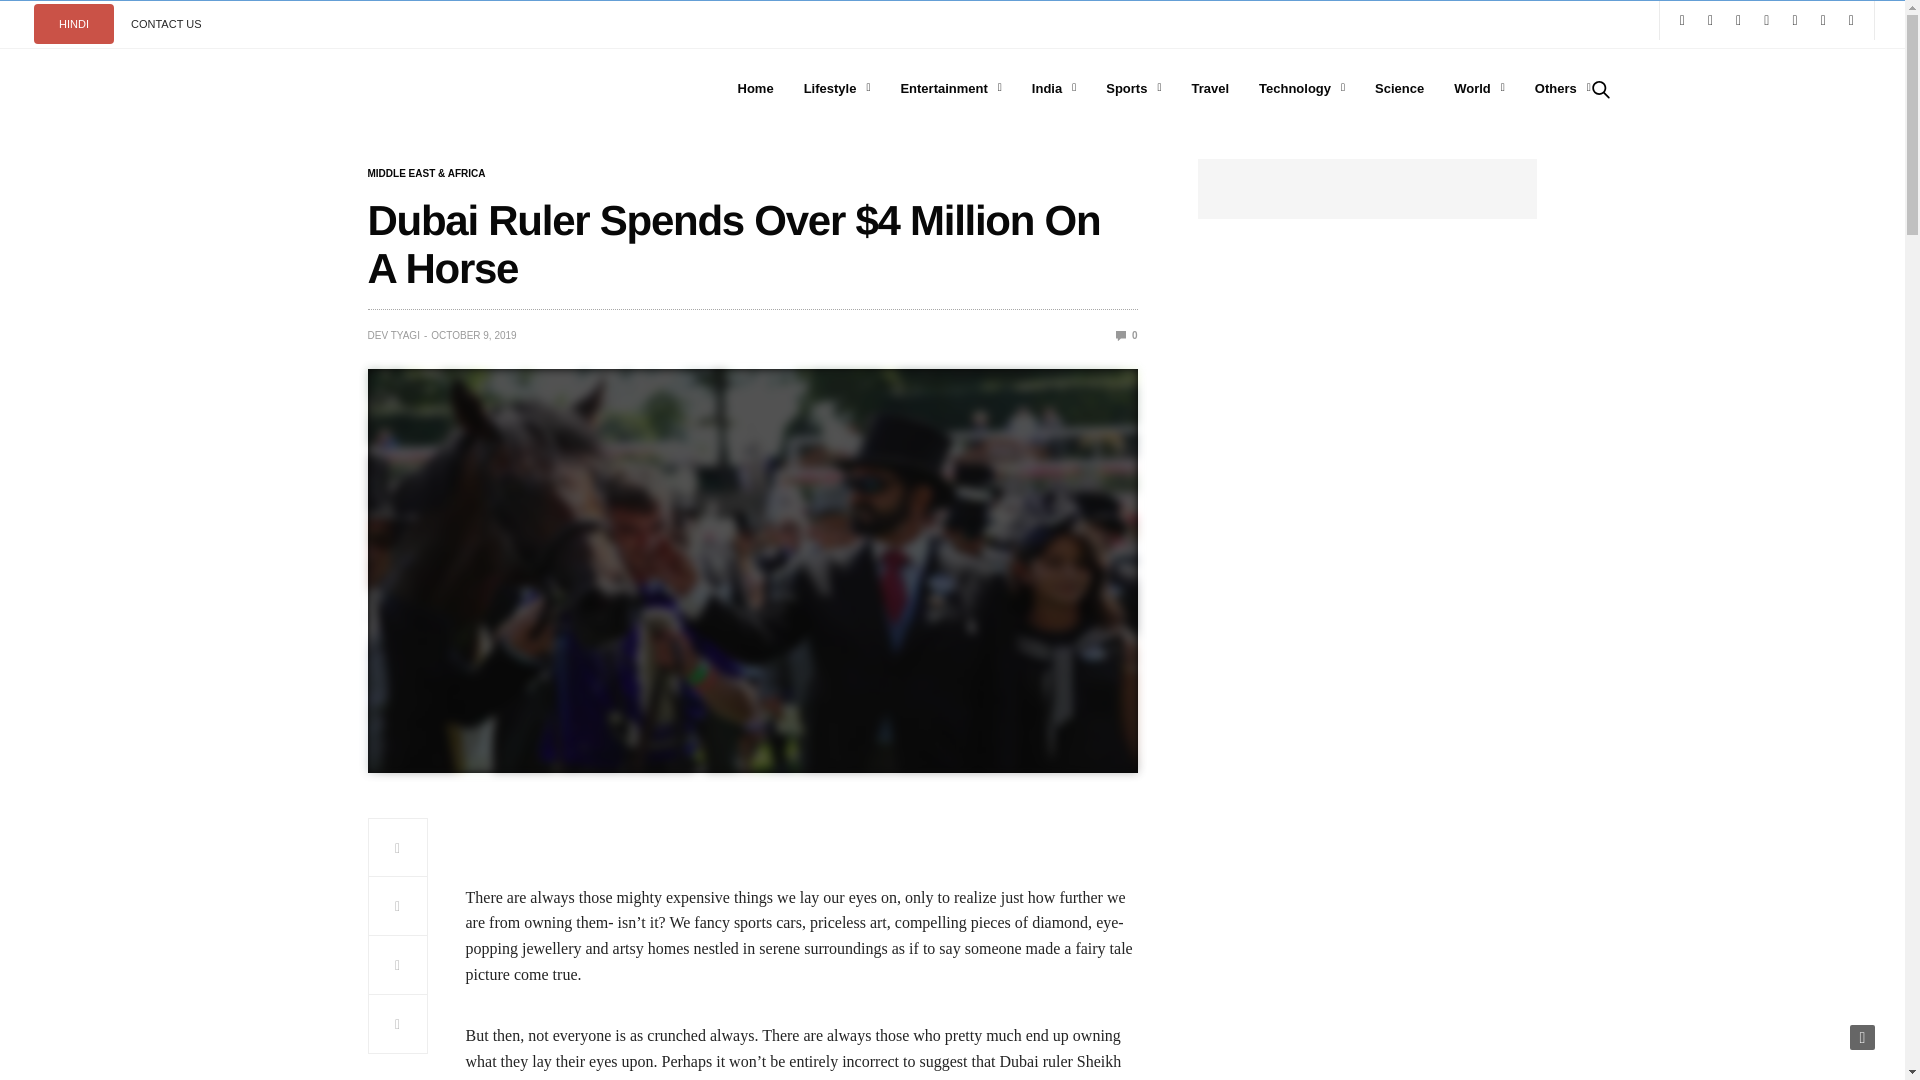  Describe the element at coordinates (166, 24) in the screenshot. I see `CONTACT US` at that location.